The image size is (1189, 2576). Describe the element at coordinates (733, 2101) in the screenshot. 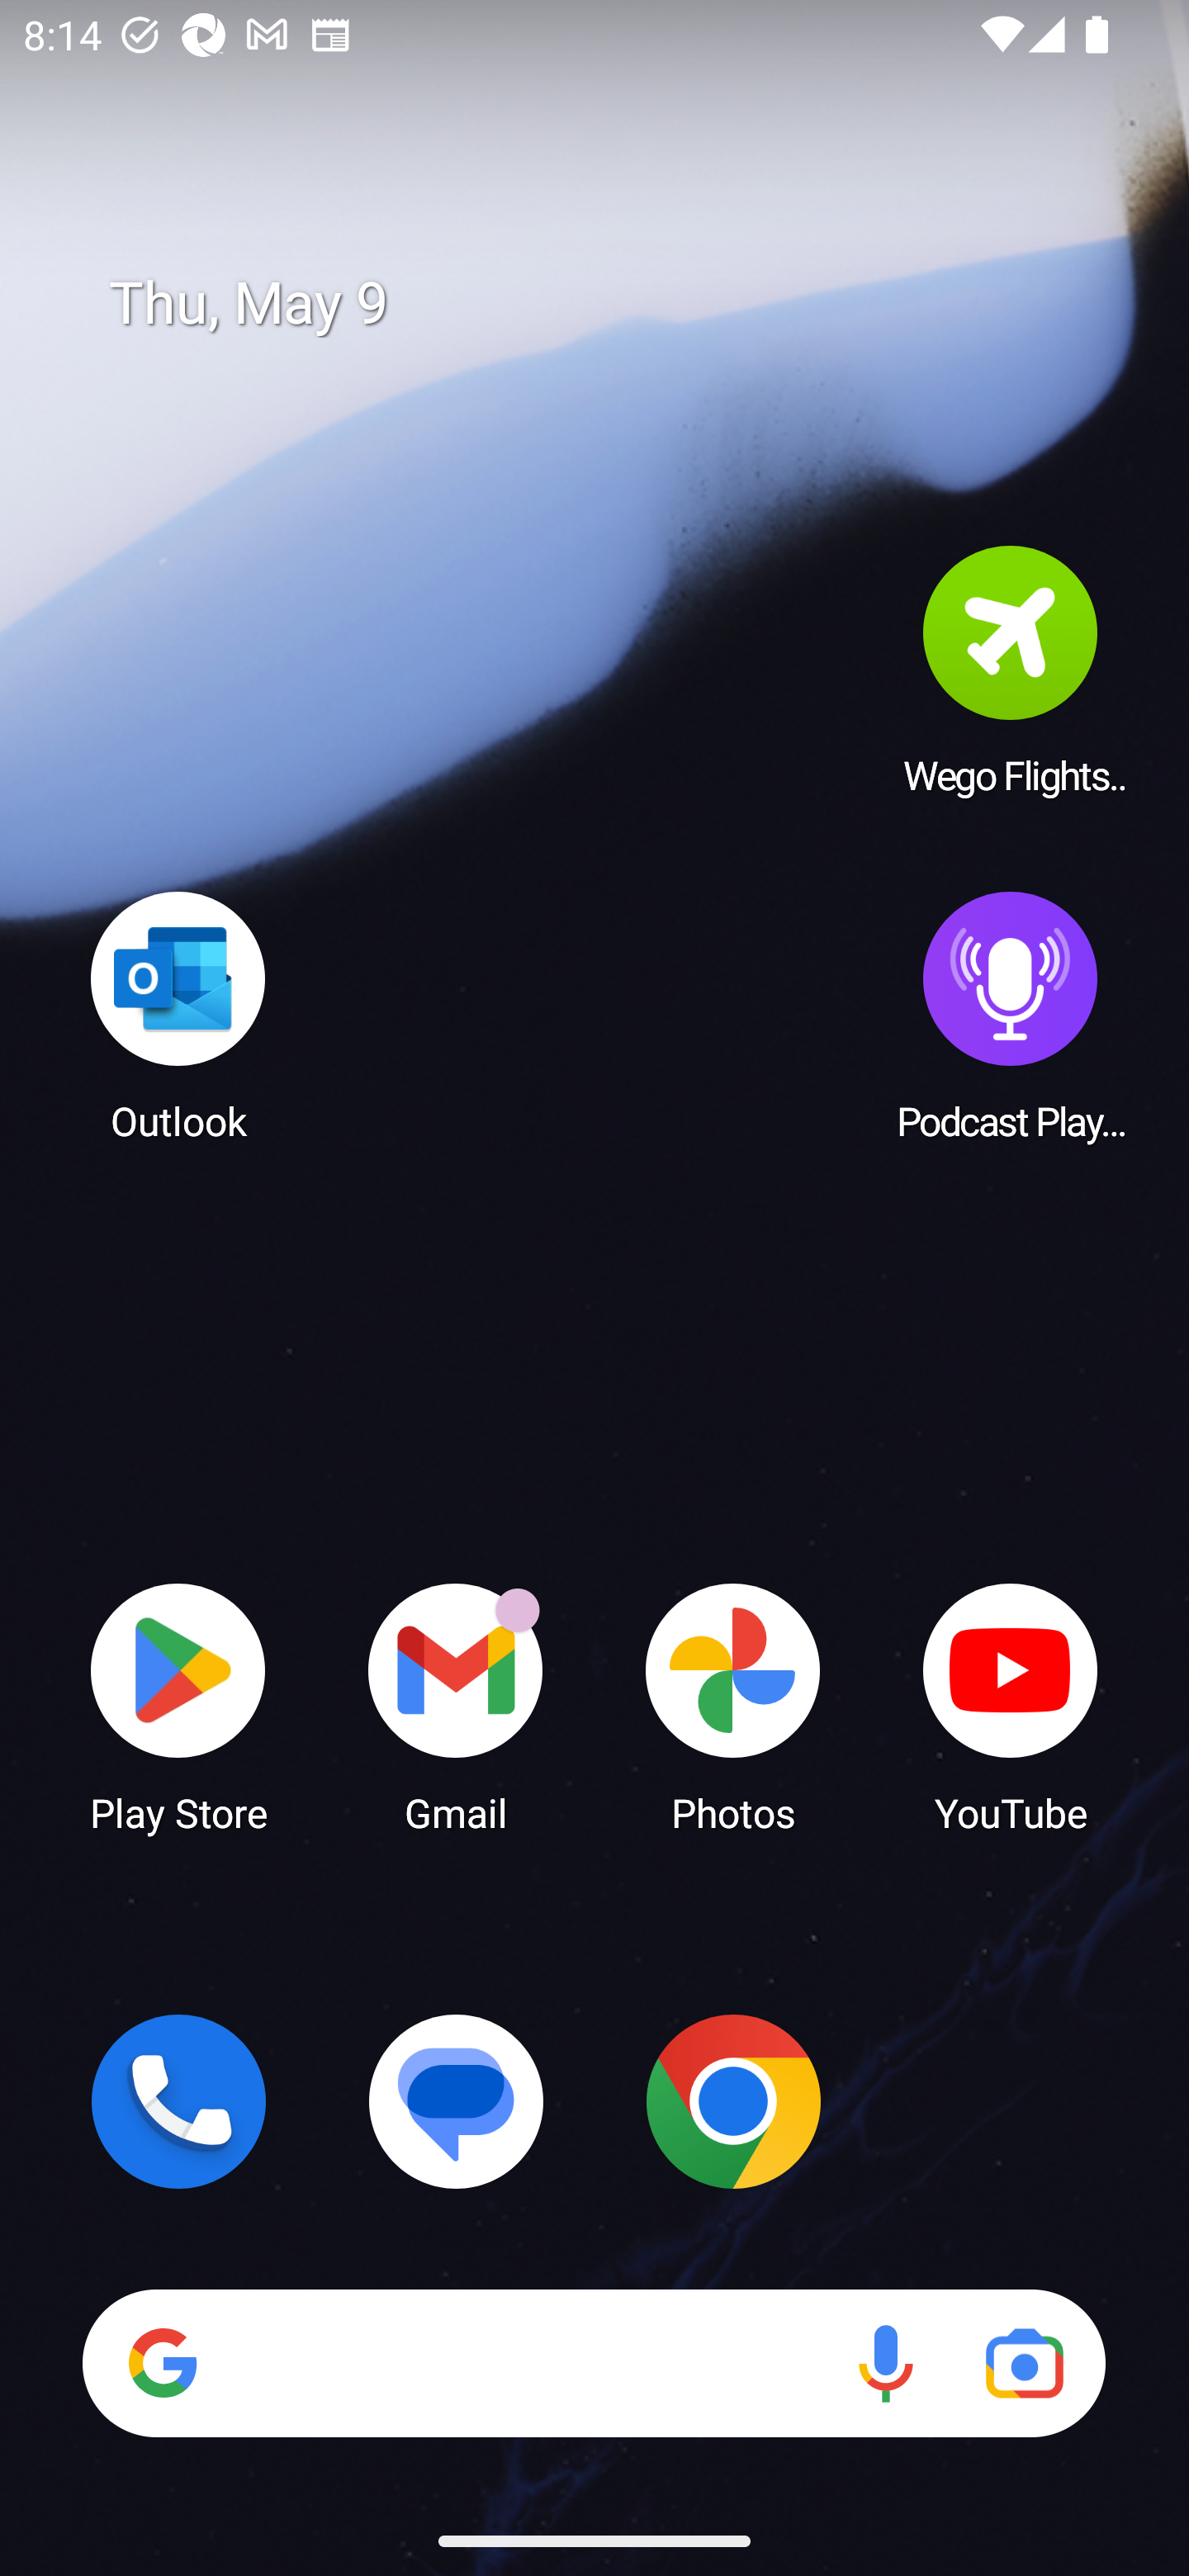

I see `Chrome` at that location.